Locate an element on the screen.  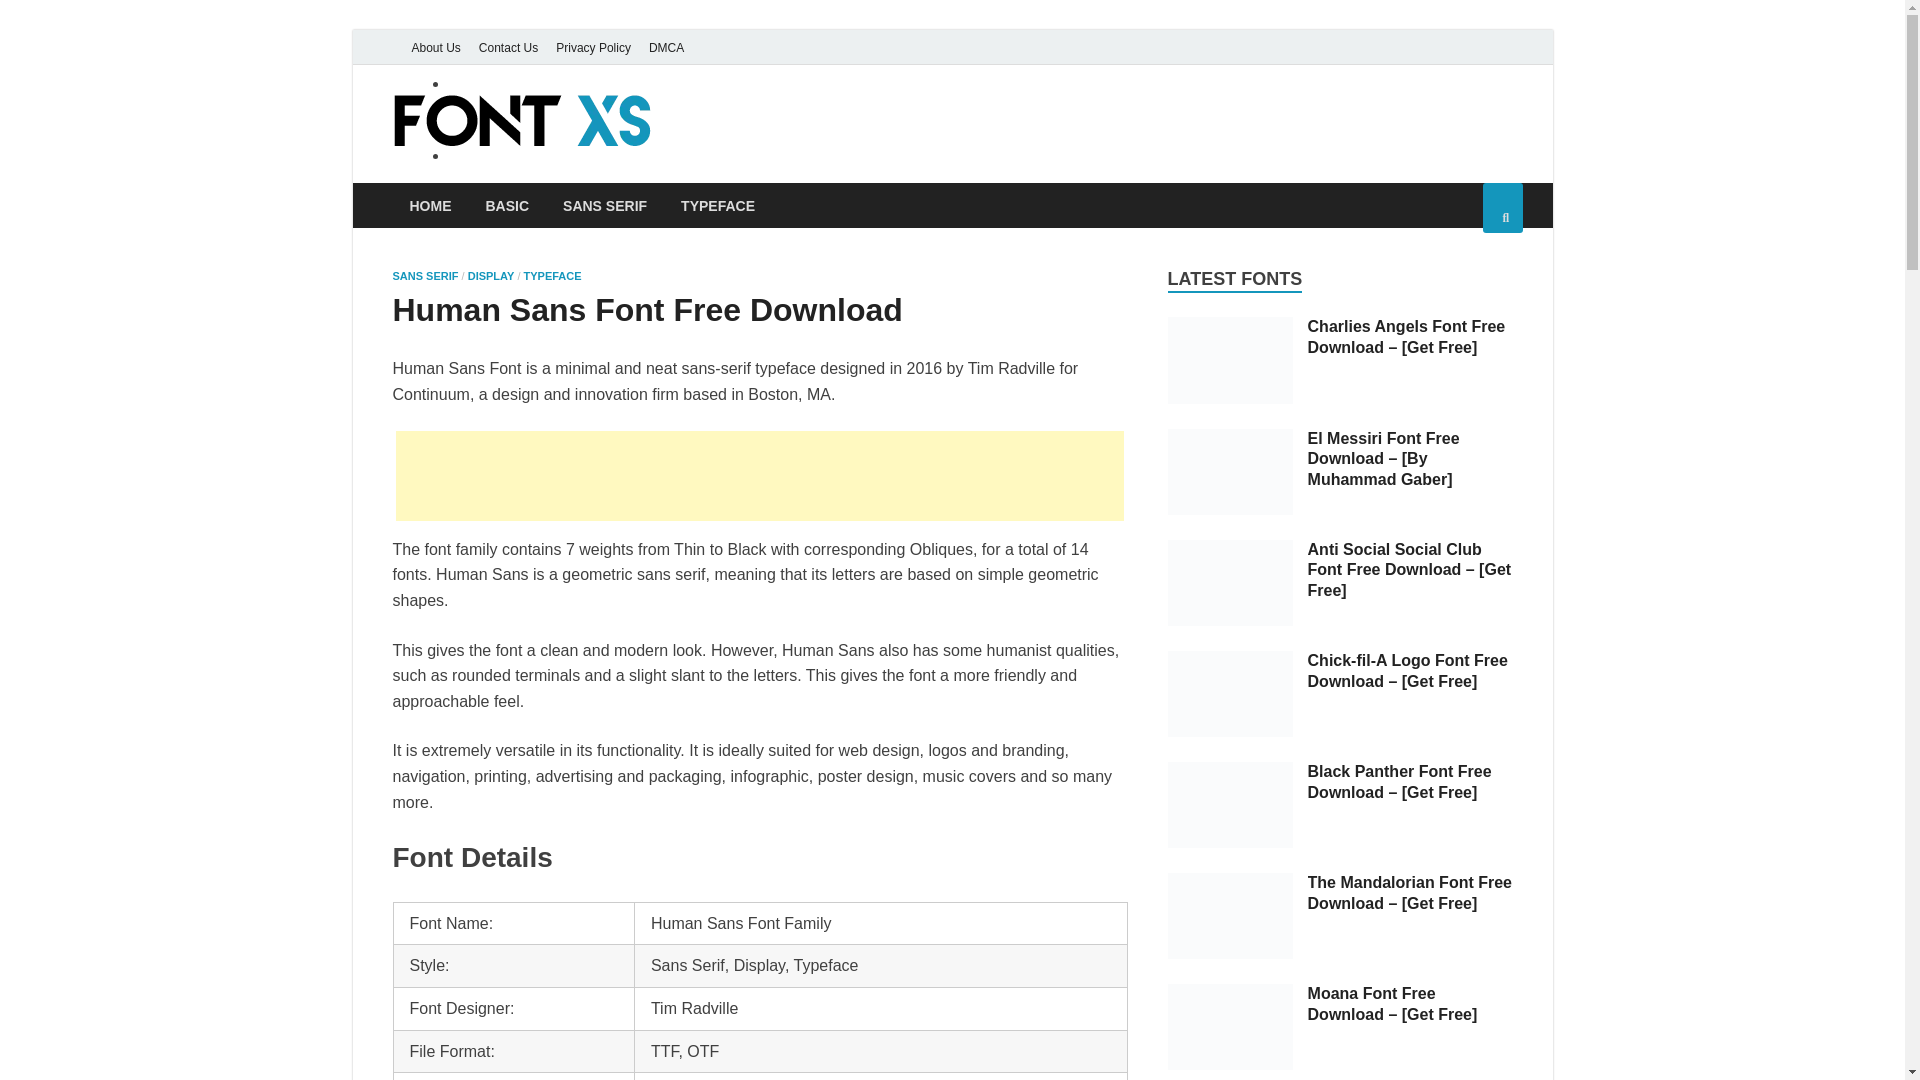
Privacy Policy is located at coordinates (593, 47).